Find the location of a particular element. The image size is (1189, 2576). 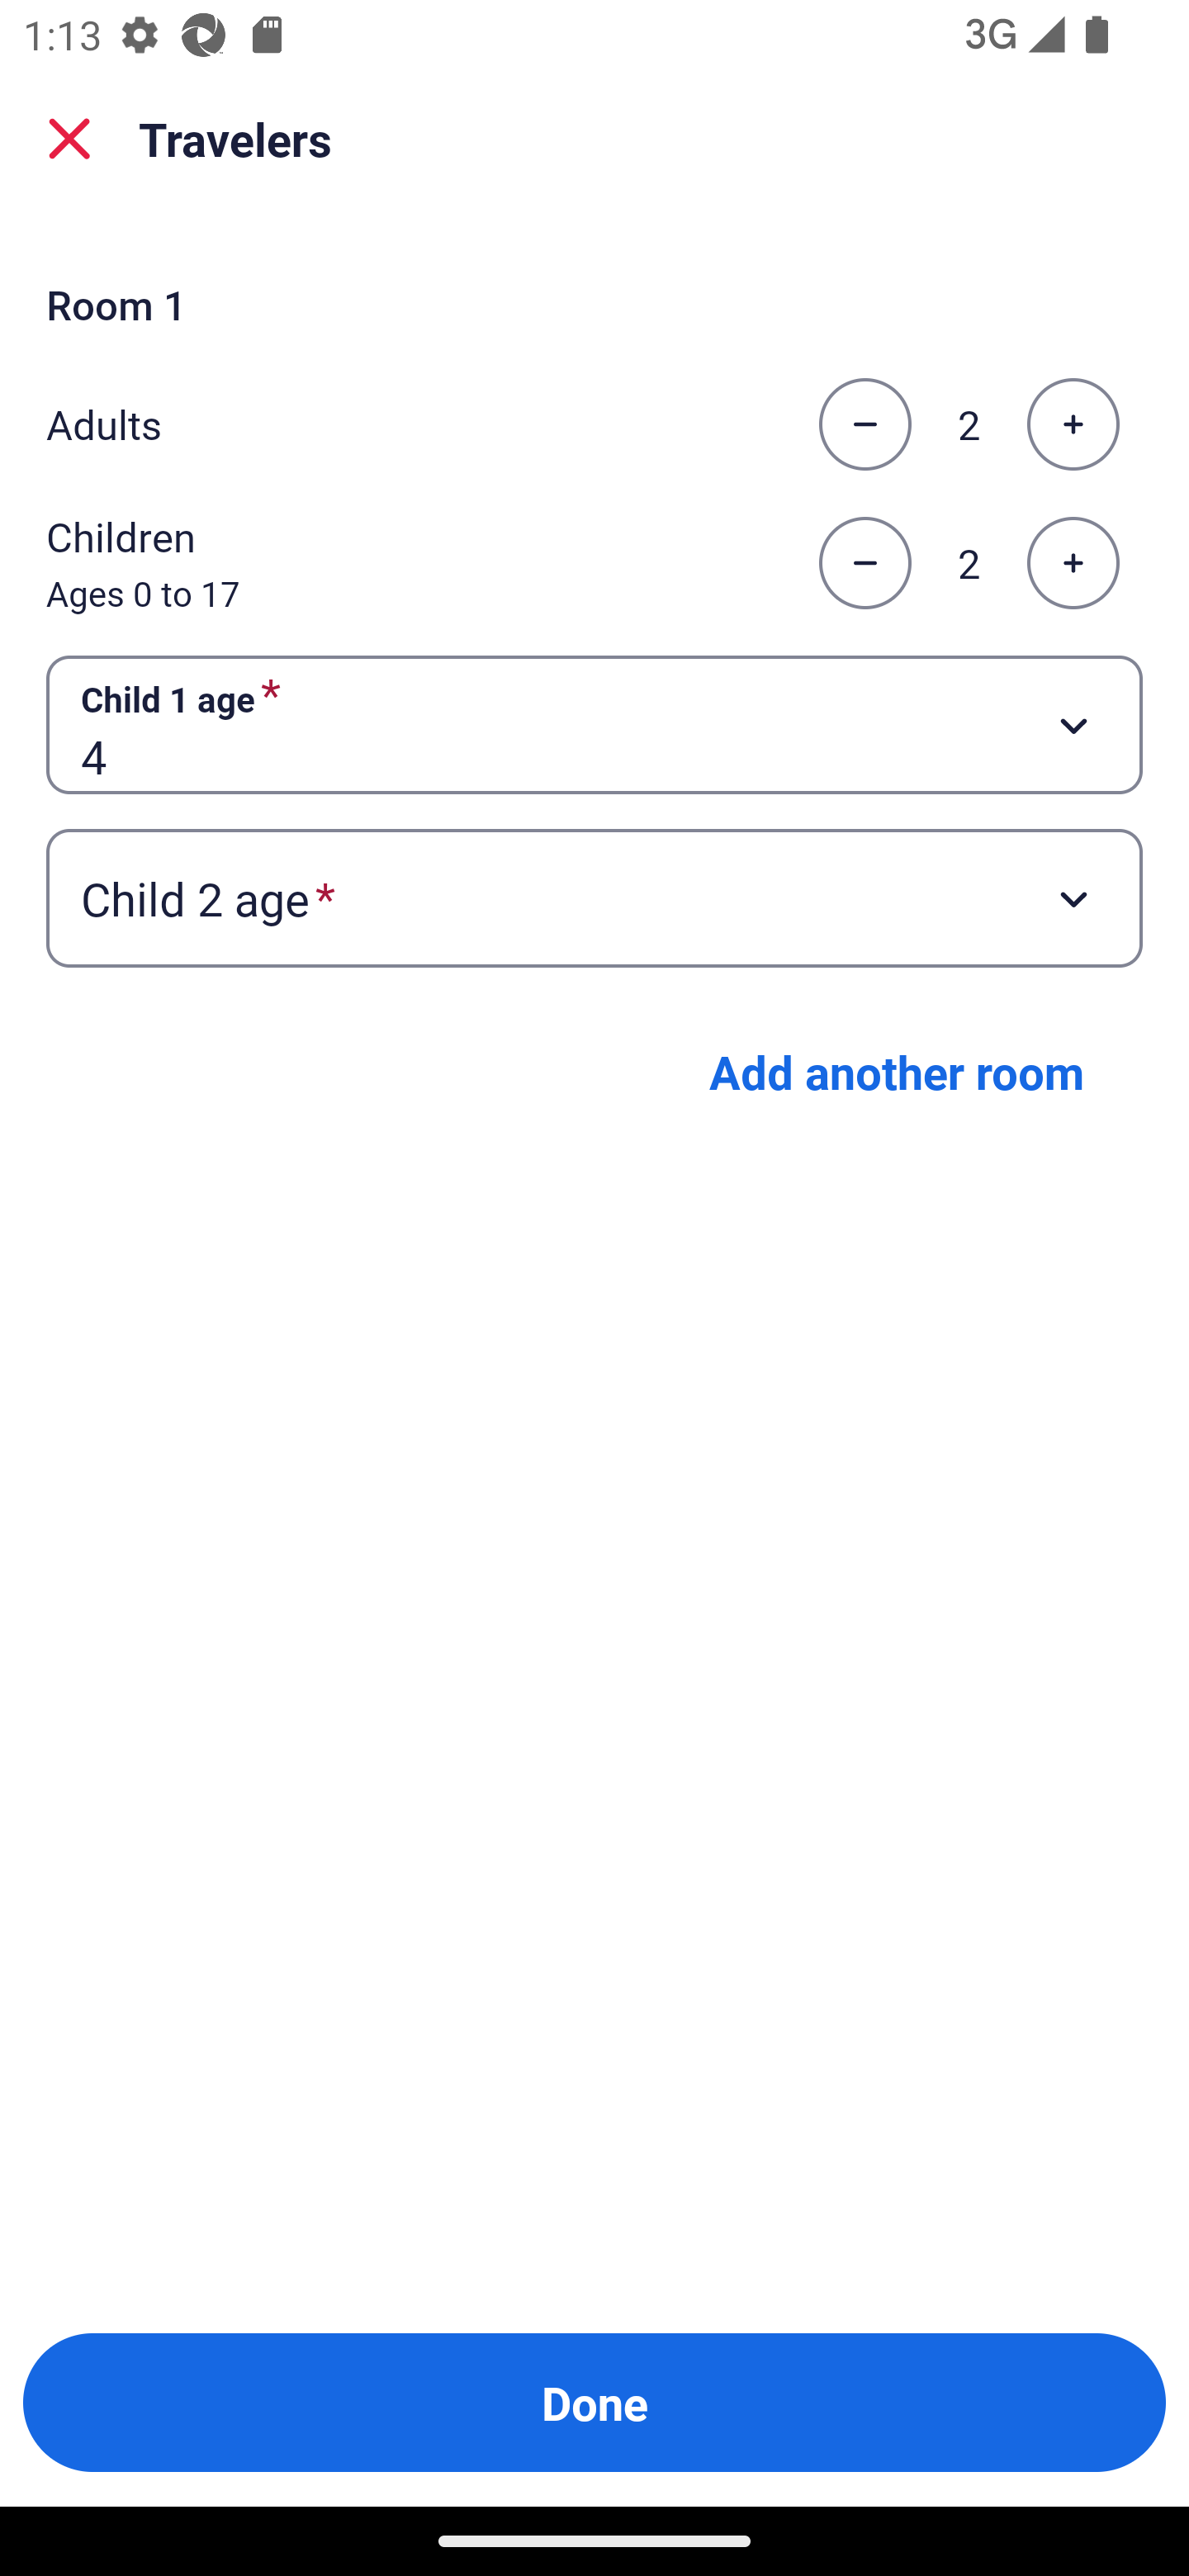

Decrease the number of children is located at coordinates (865, 564).